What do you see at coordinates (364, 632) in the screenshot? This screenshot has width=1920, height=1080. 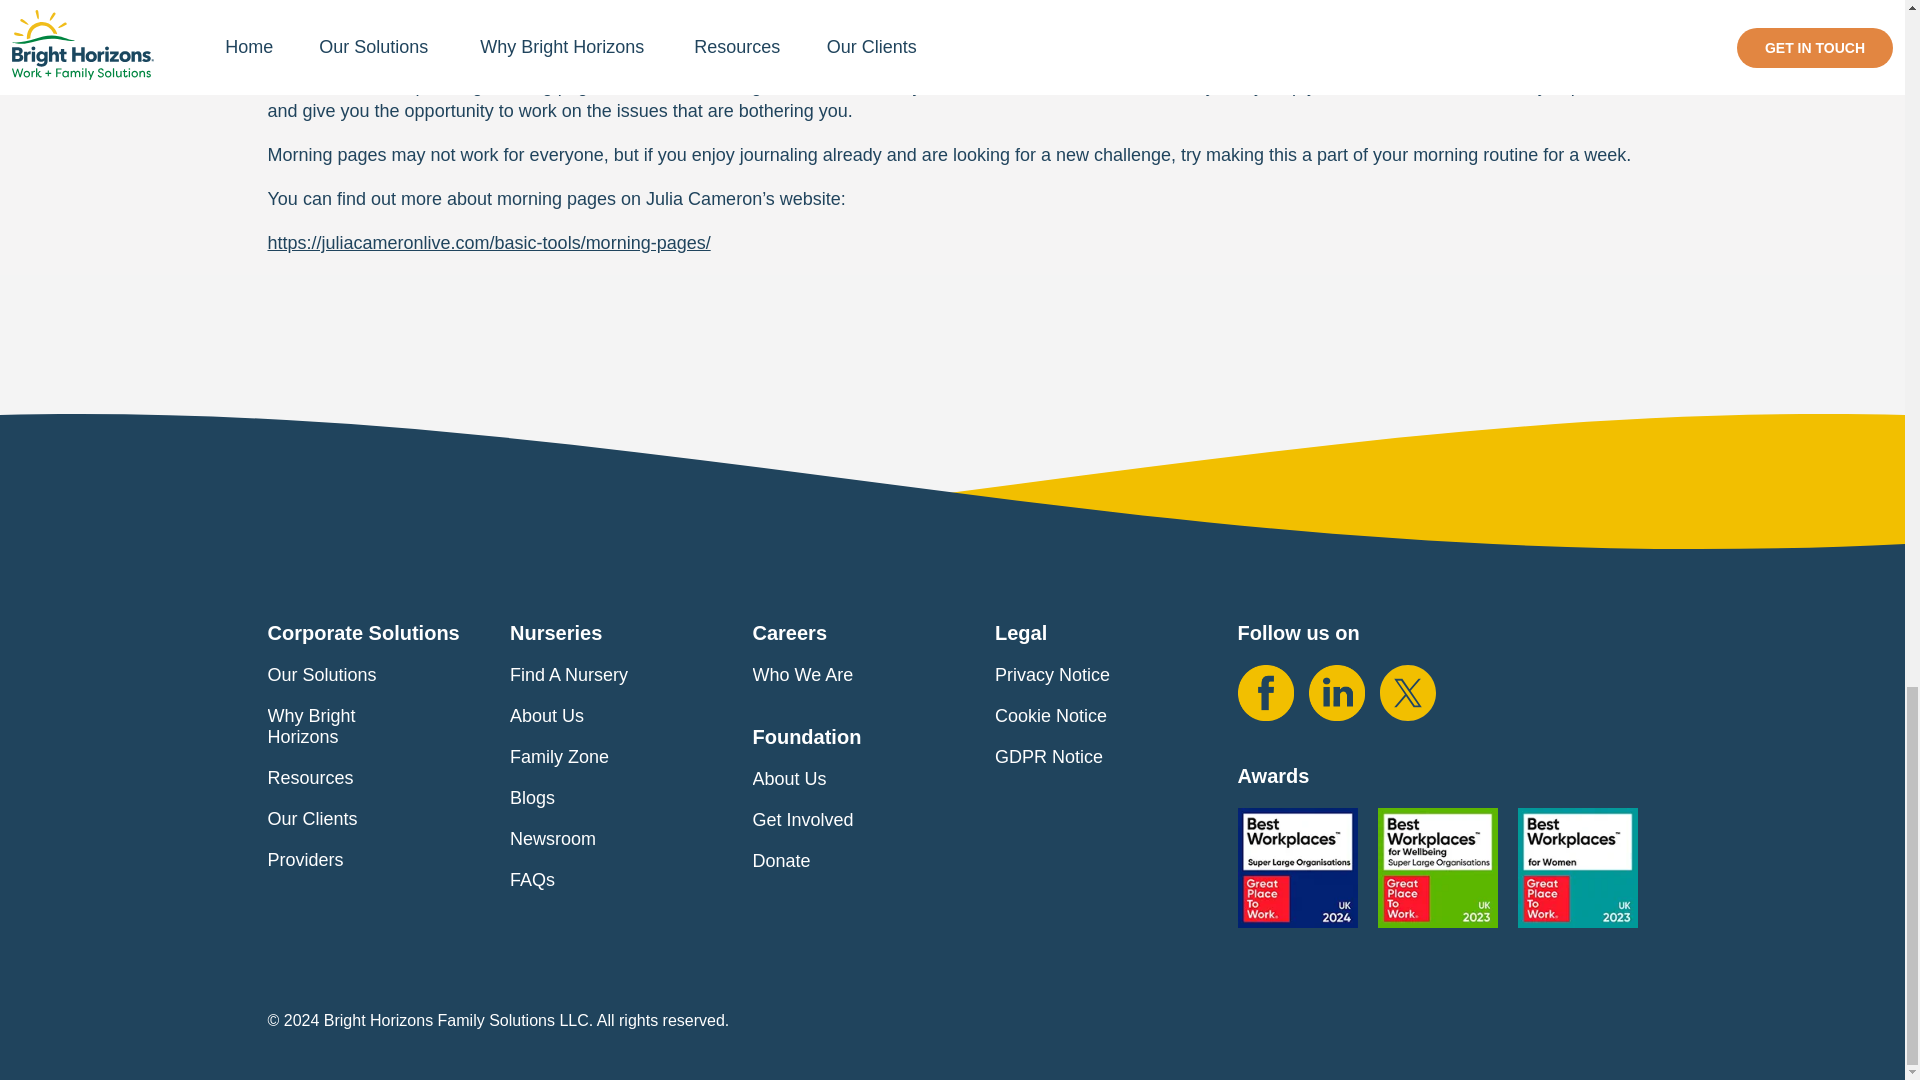 I see `Corporate Solutions` at bounding box center [364, 632].